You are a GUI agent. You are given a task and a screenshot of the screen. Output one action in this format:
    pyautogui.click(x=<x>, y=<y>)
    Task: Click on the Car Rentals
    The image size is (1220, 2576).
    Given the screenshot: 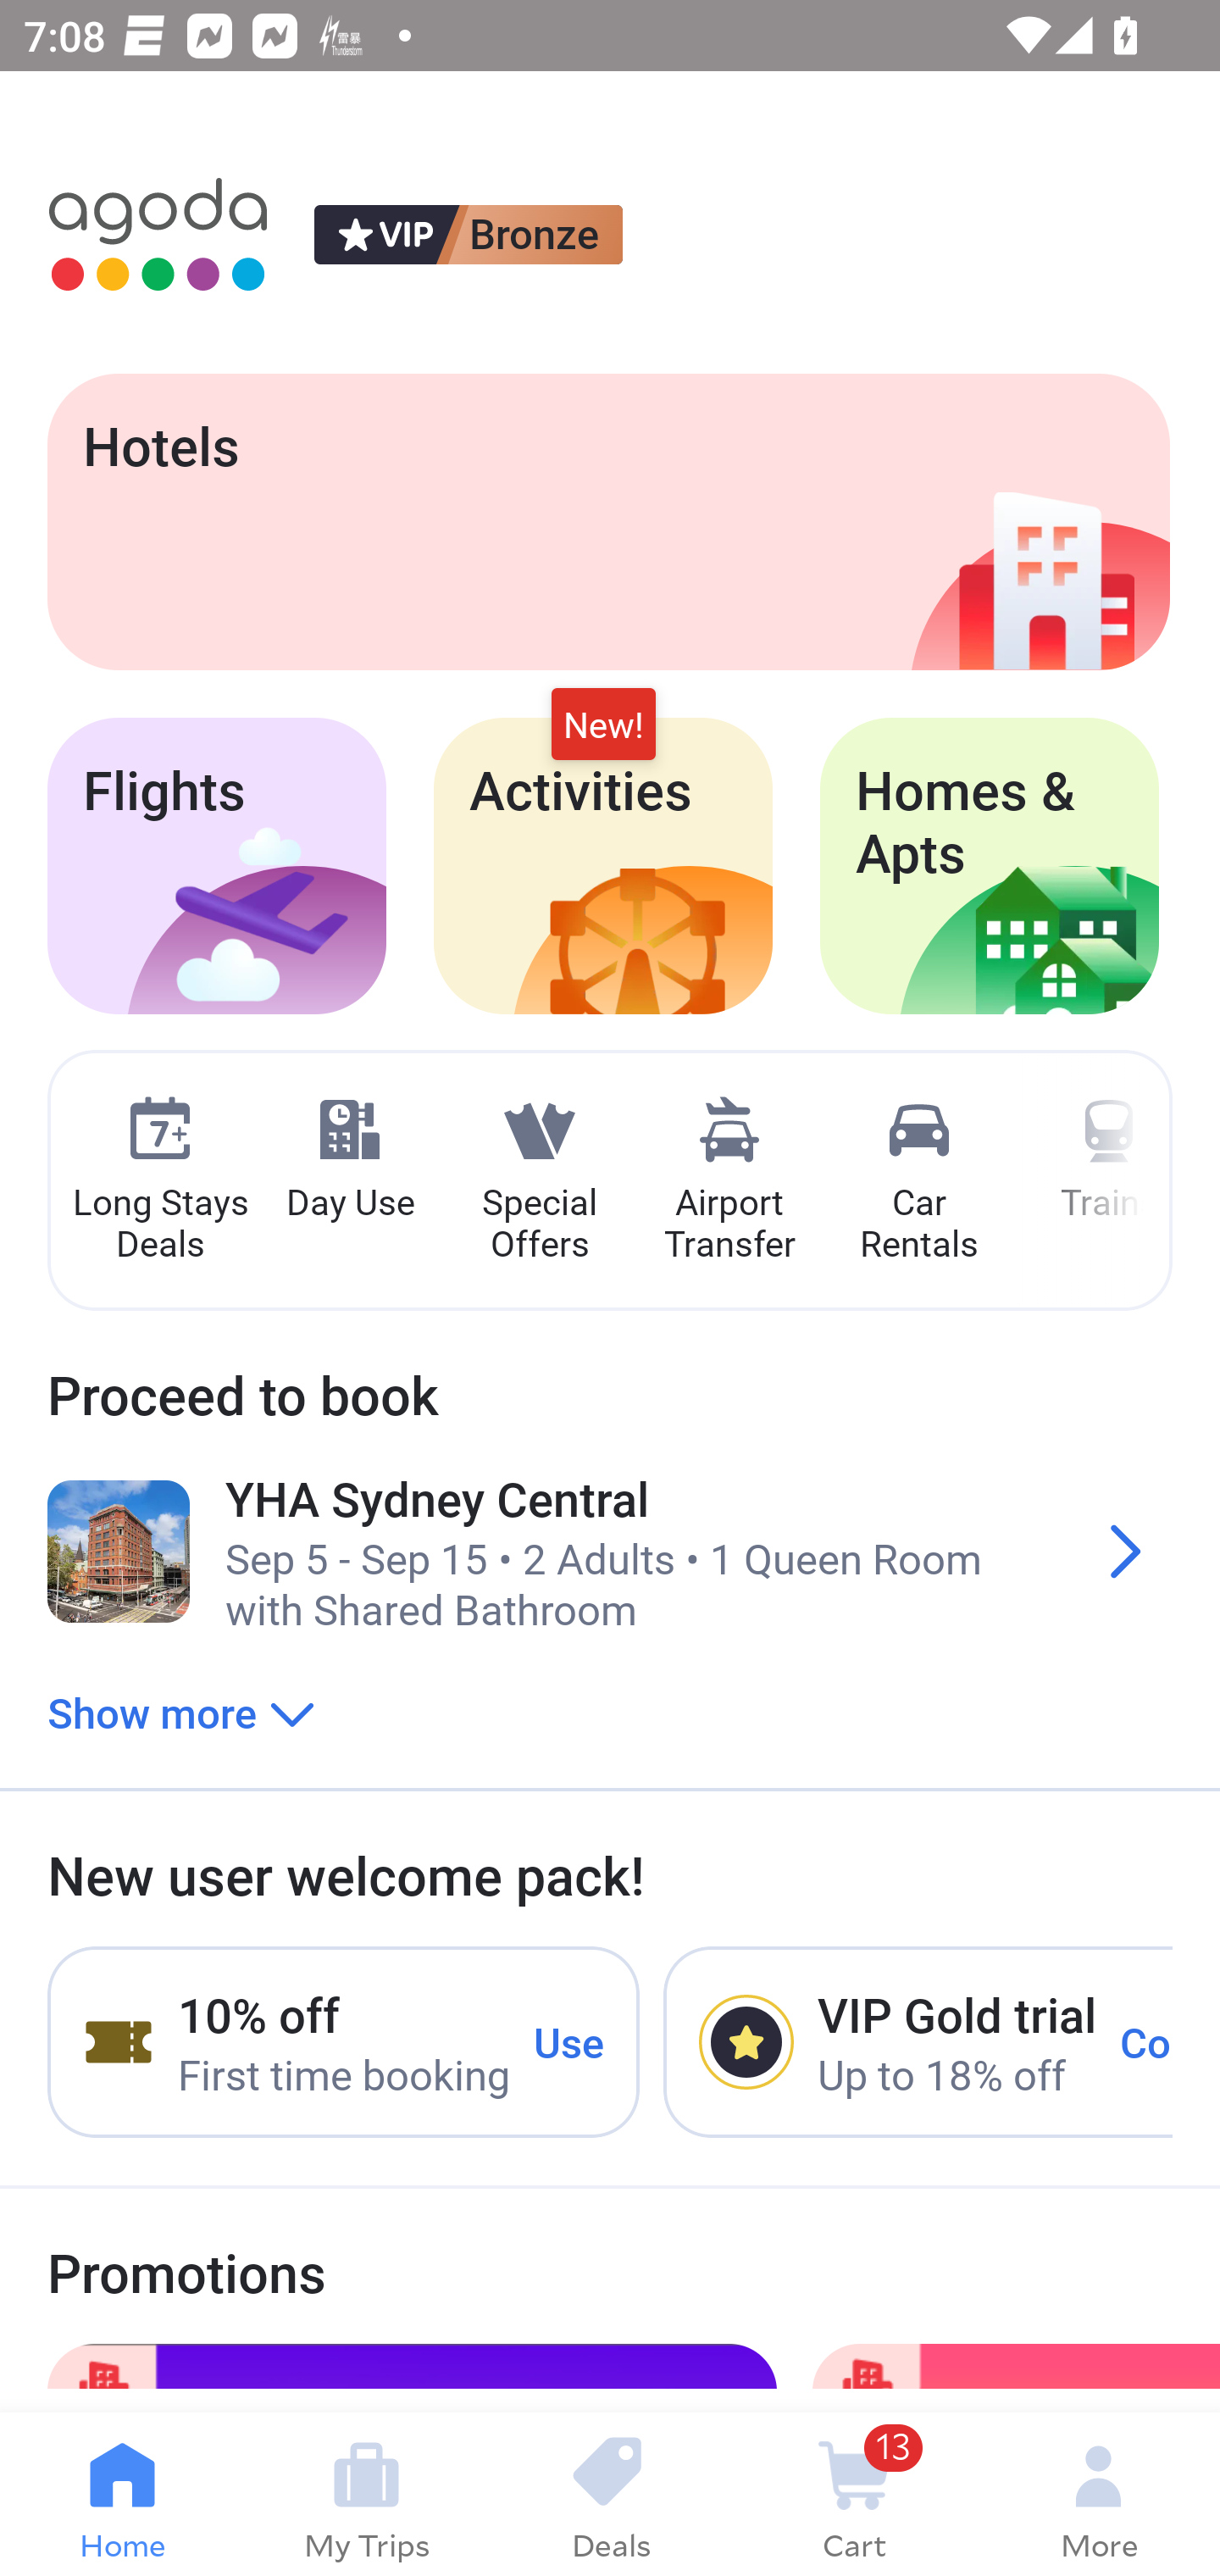 What is the action you would take?
    pyautogui.click(x=918, y=1181)
    